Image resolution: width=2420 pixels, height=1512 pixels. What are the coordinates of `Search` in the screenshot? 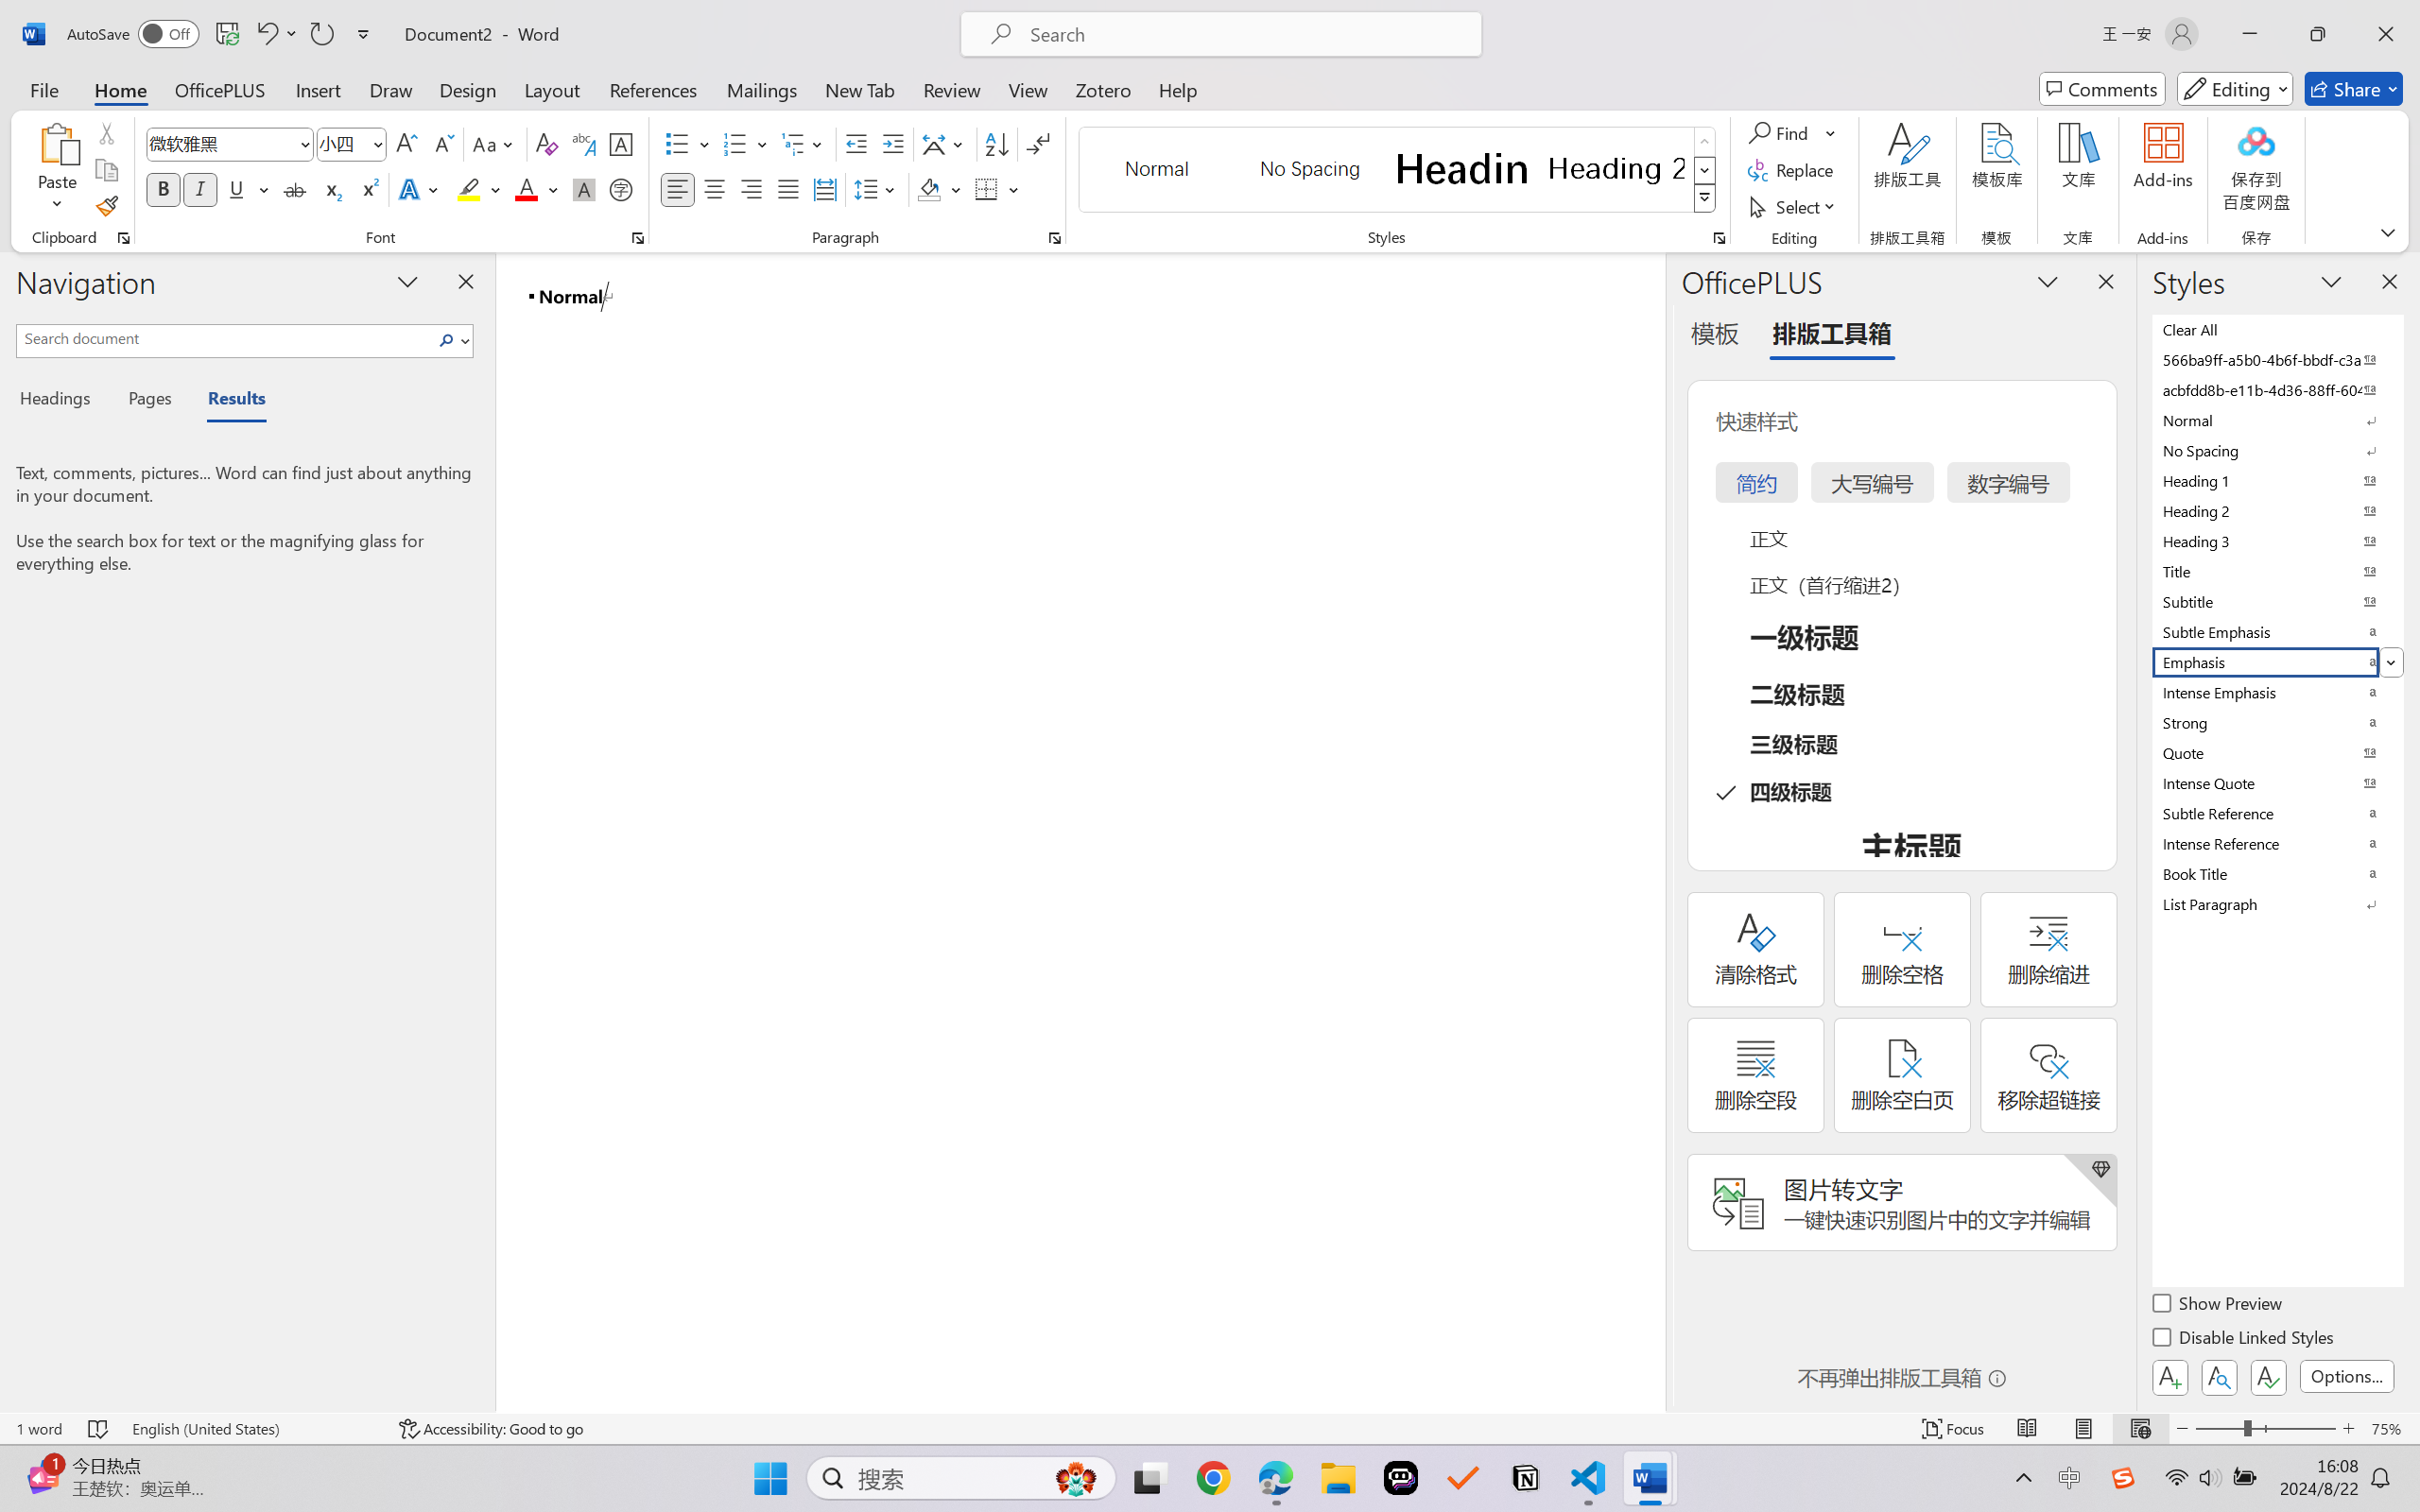 It's located at (447, 340).